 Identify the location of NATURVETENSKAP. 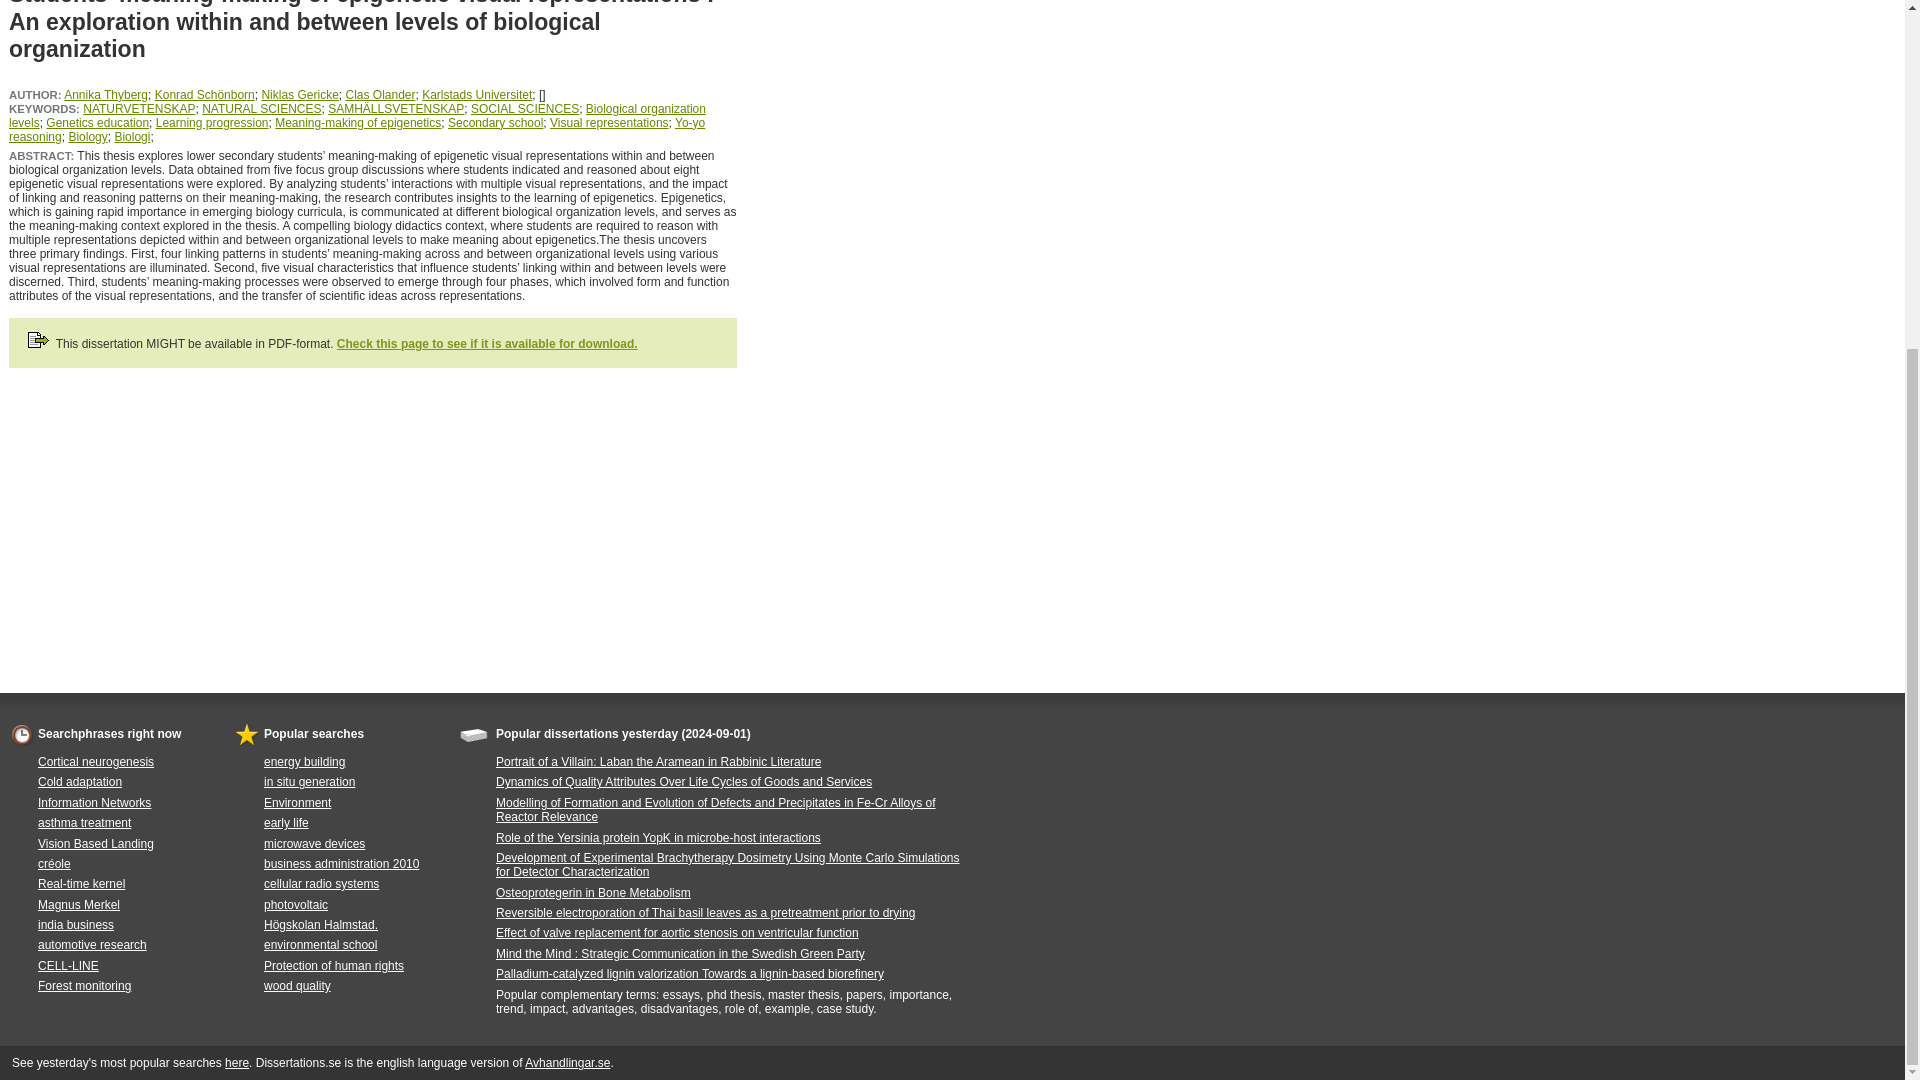
(138, 108).